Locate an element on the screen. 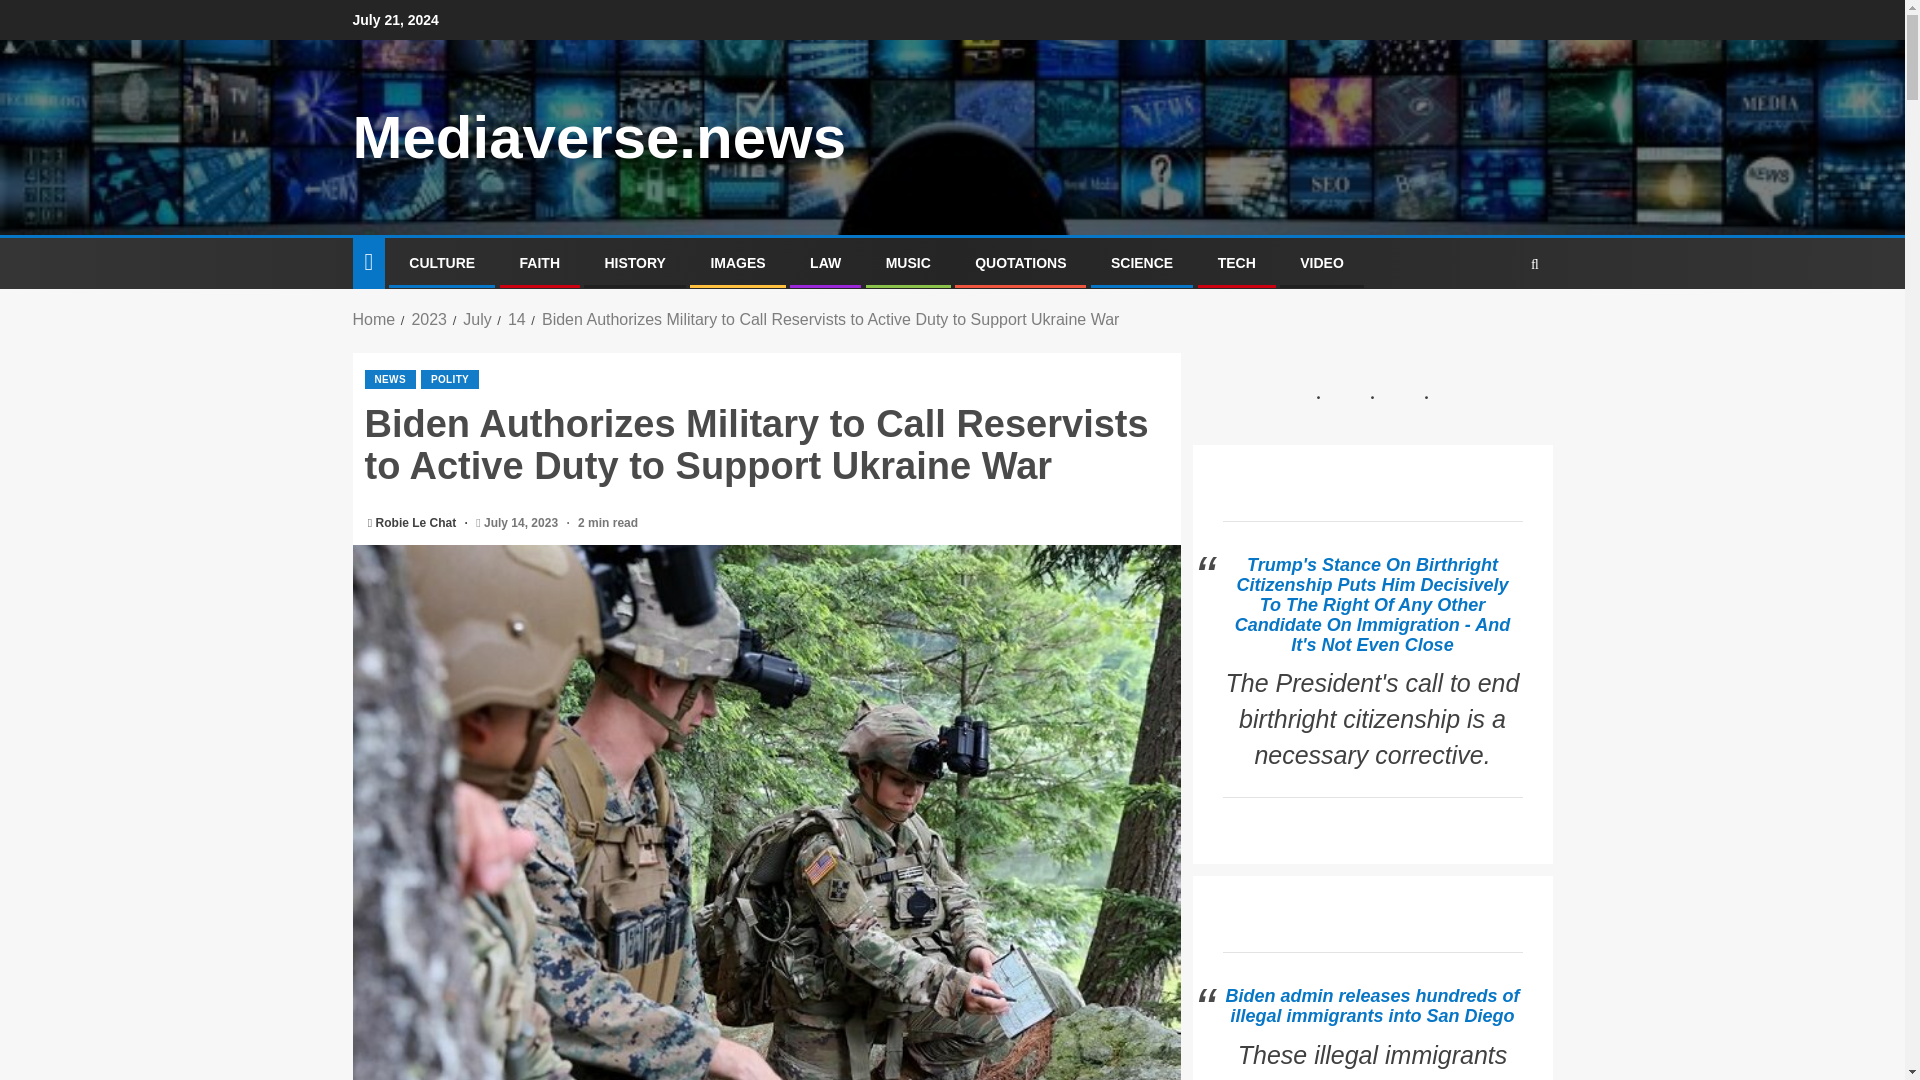  HISTORY is located at coordinates (634, 262).